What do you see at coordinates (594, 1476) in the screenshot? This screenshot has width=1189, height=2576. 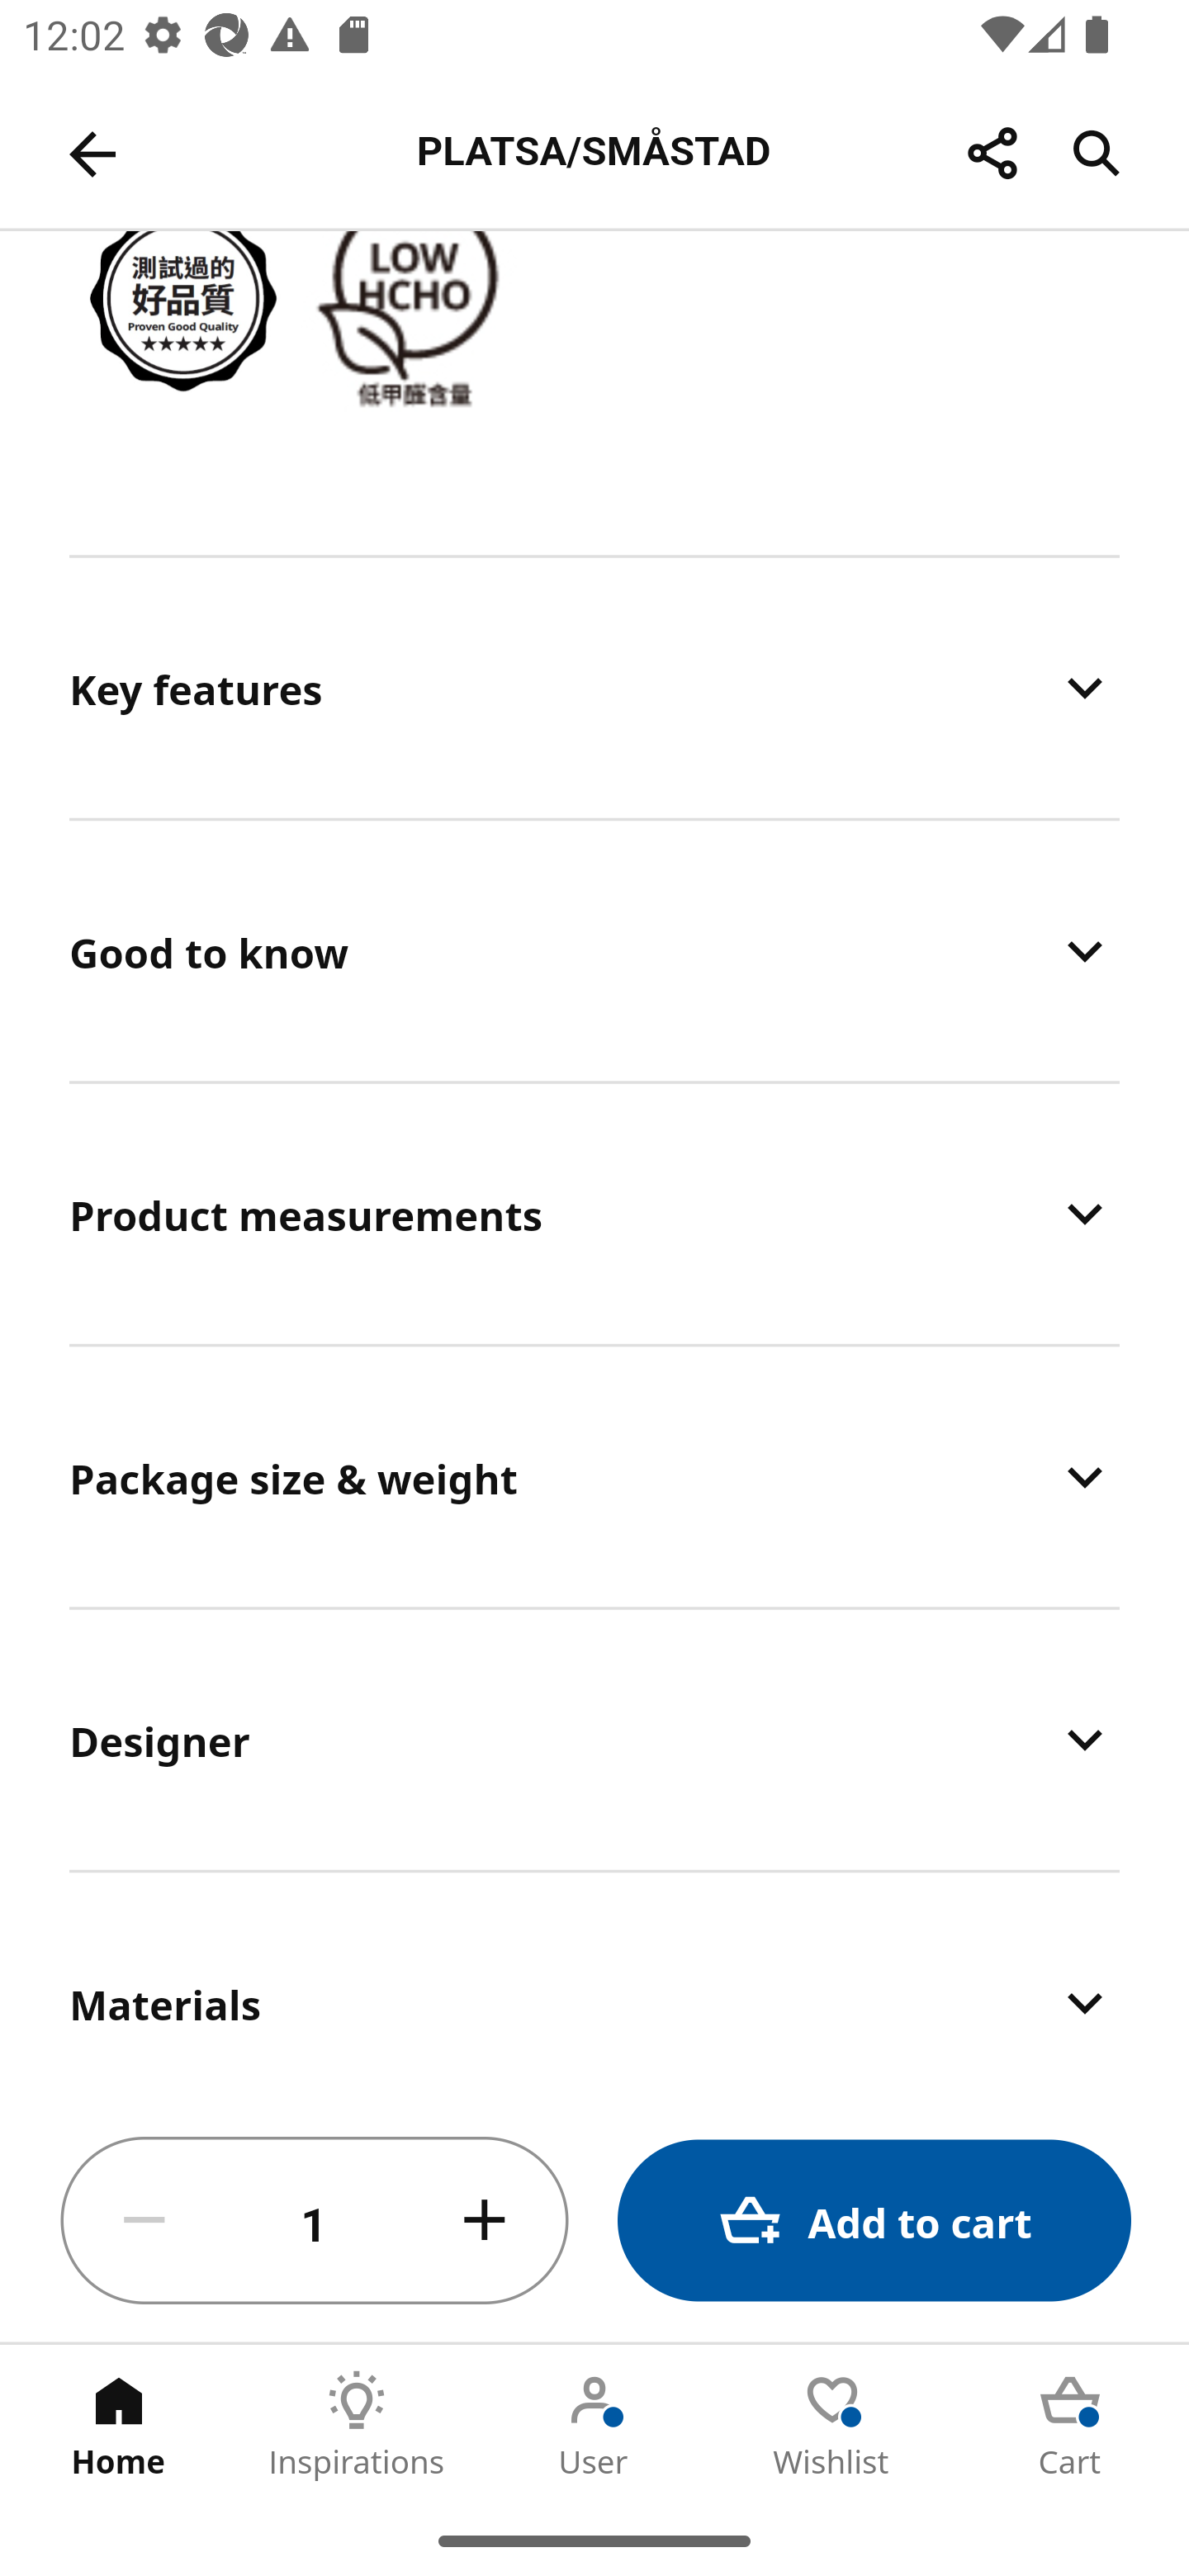 I see `Package size & weight` at bounding box center [594, 1476].